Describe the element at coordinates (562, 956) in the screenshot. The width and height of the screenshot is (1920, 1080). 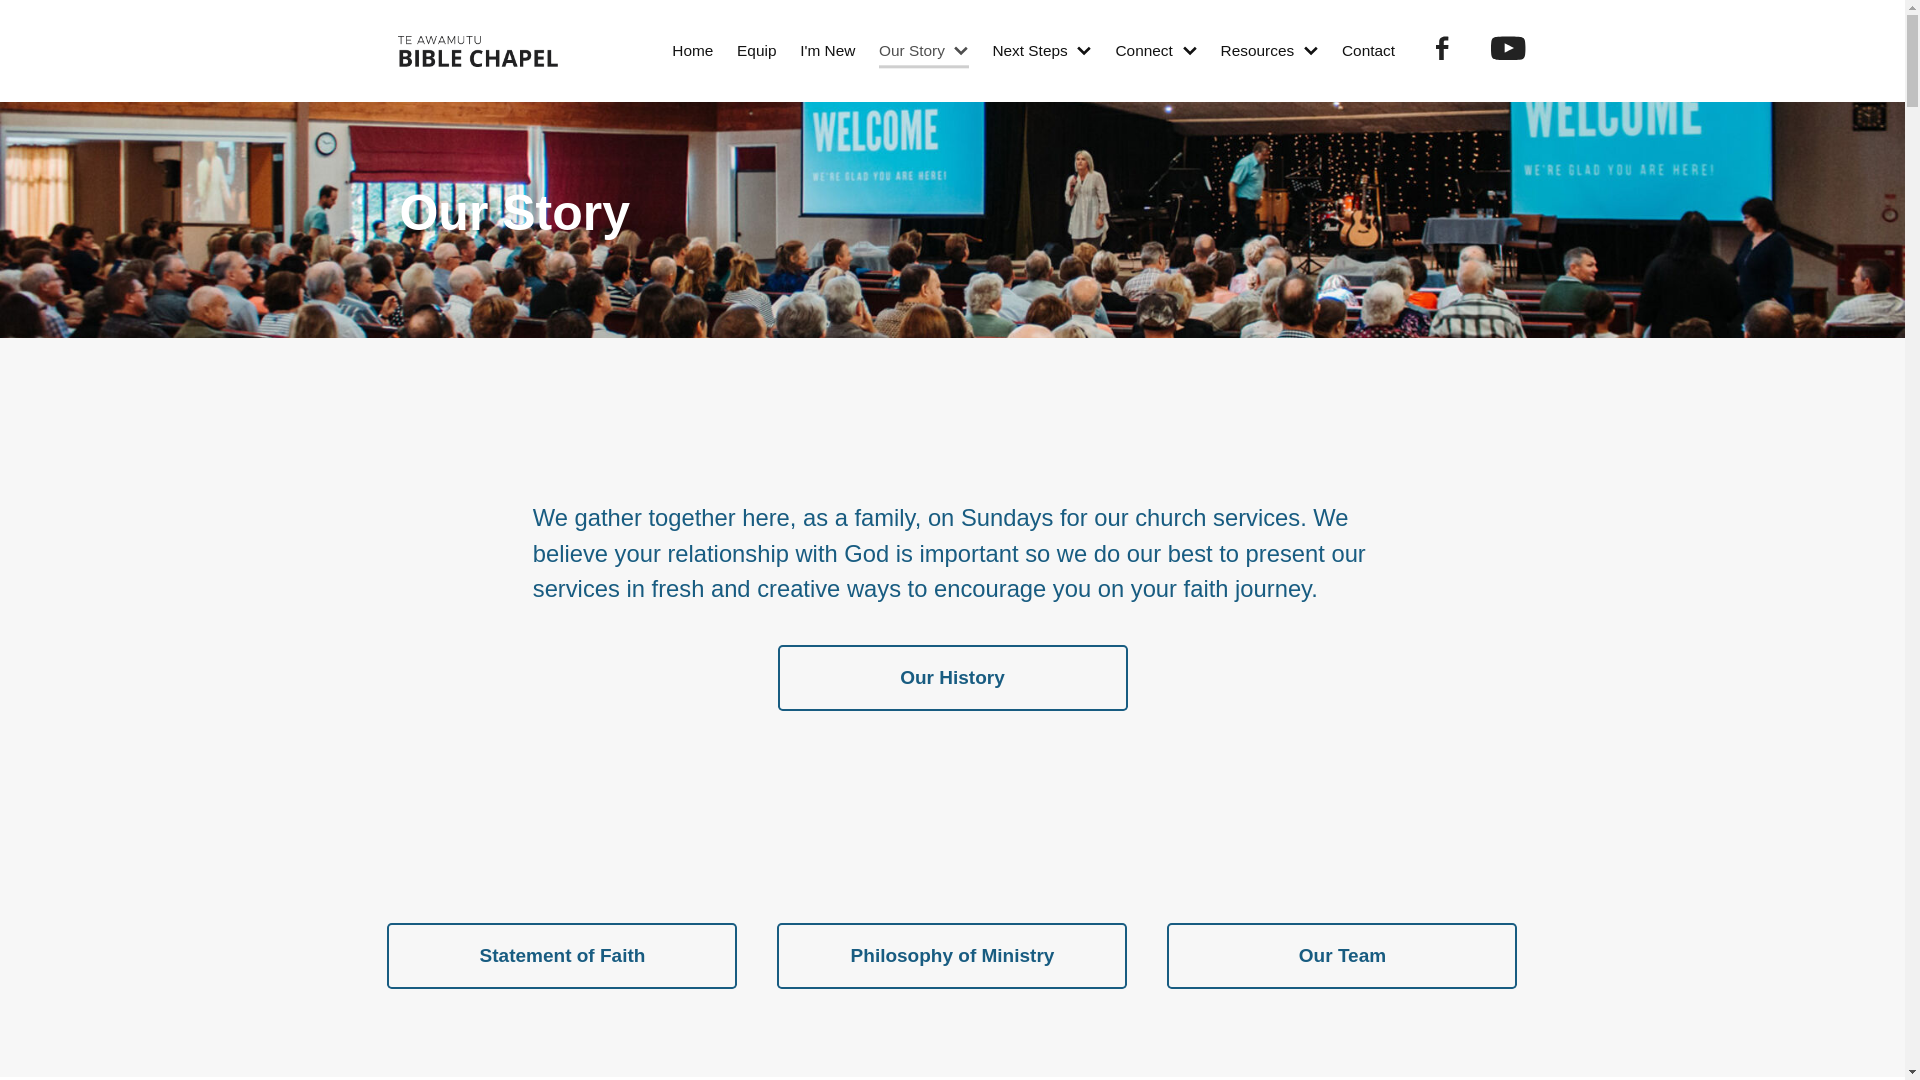
I see `Statement of Faith` at that location.